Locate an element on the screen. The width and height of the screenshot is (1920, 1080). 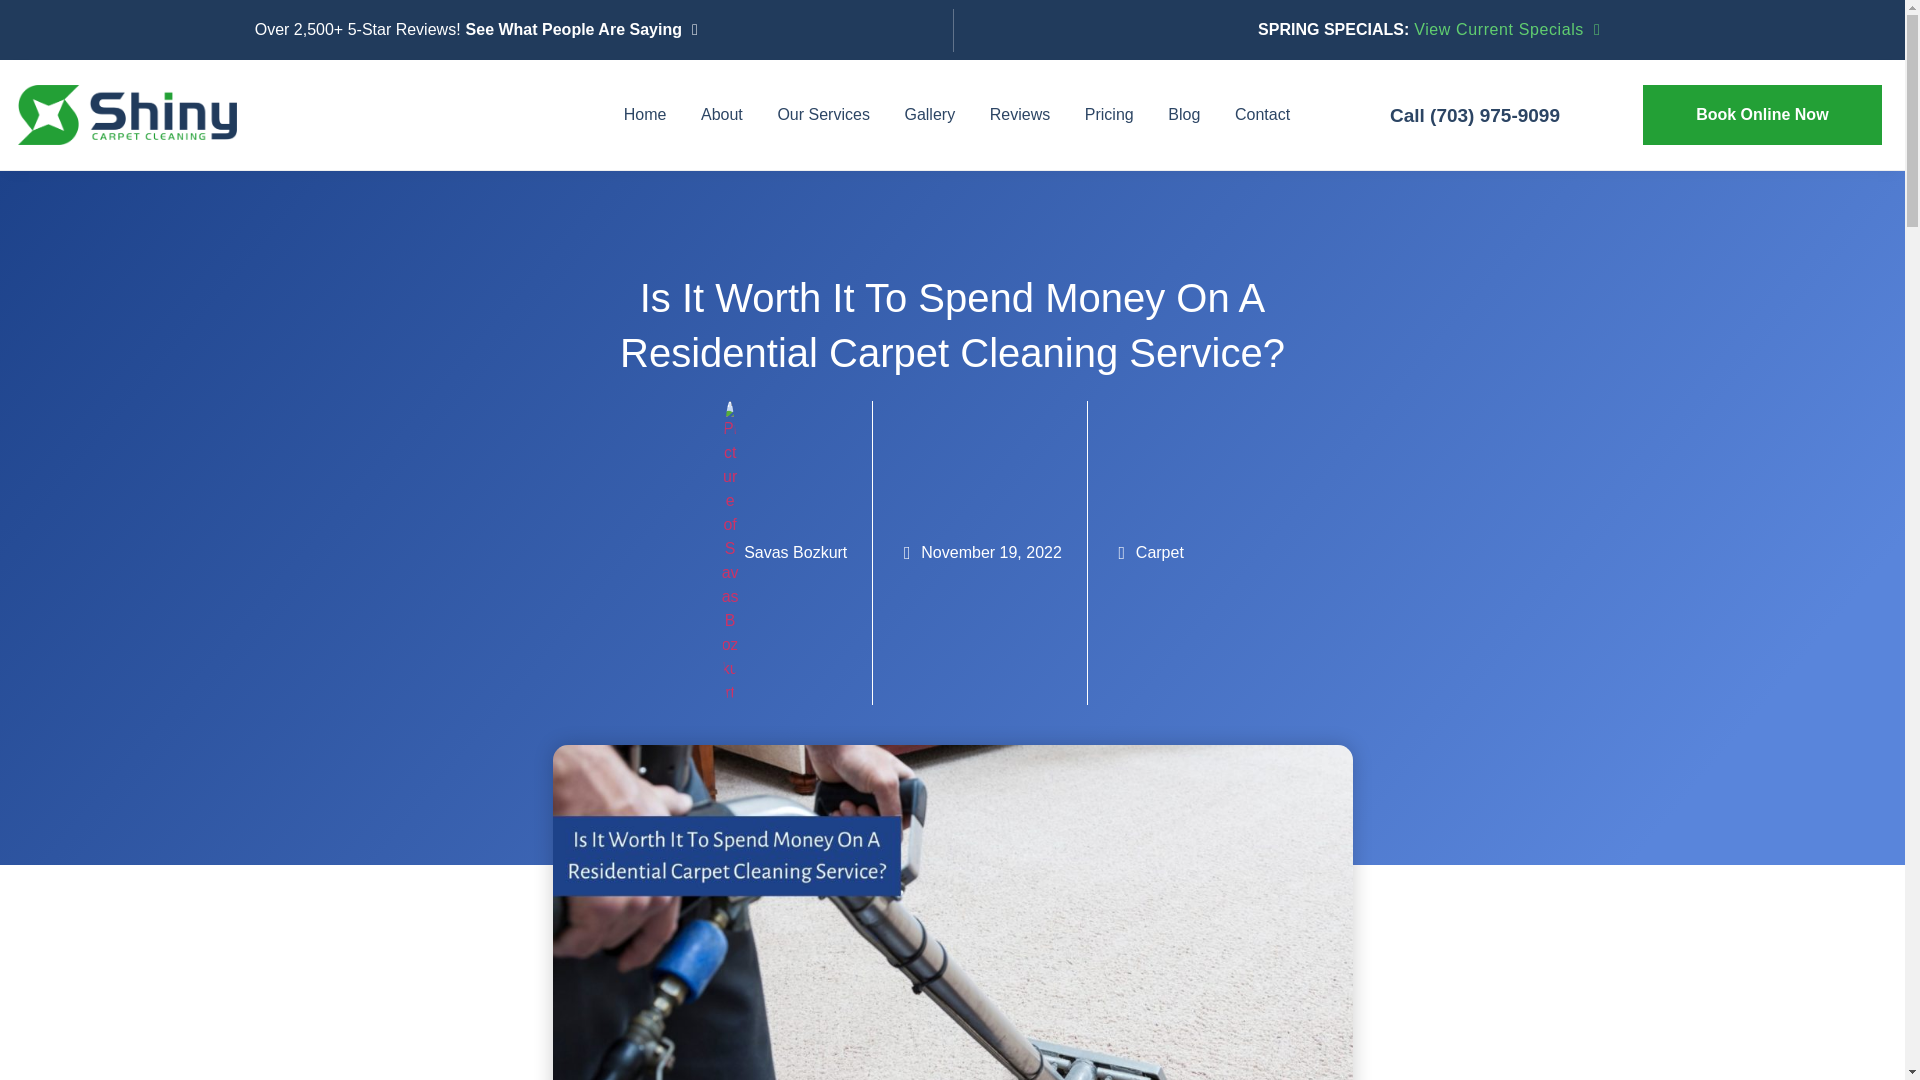
Contact is located at coordinates (1262, 114).